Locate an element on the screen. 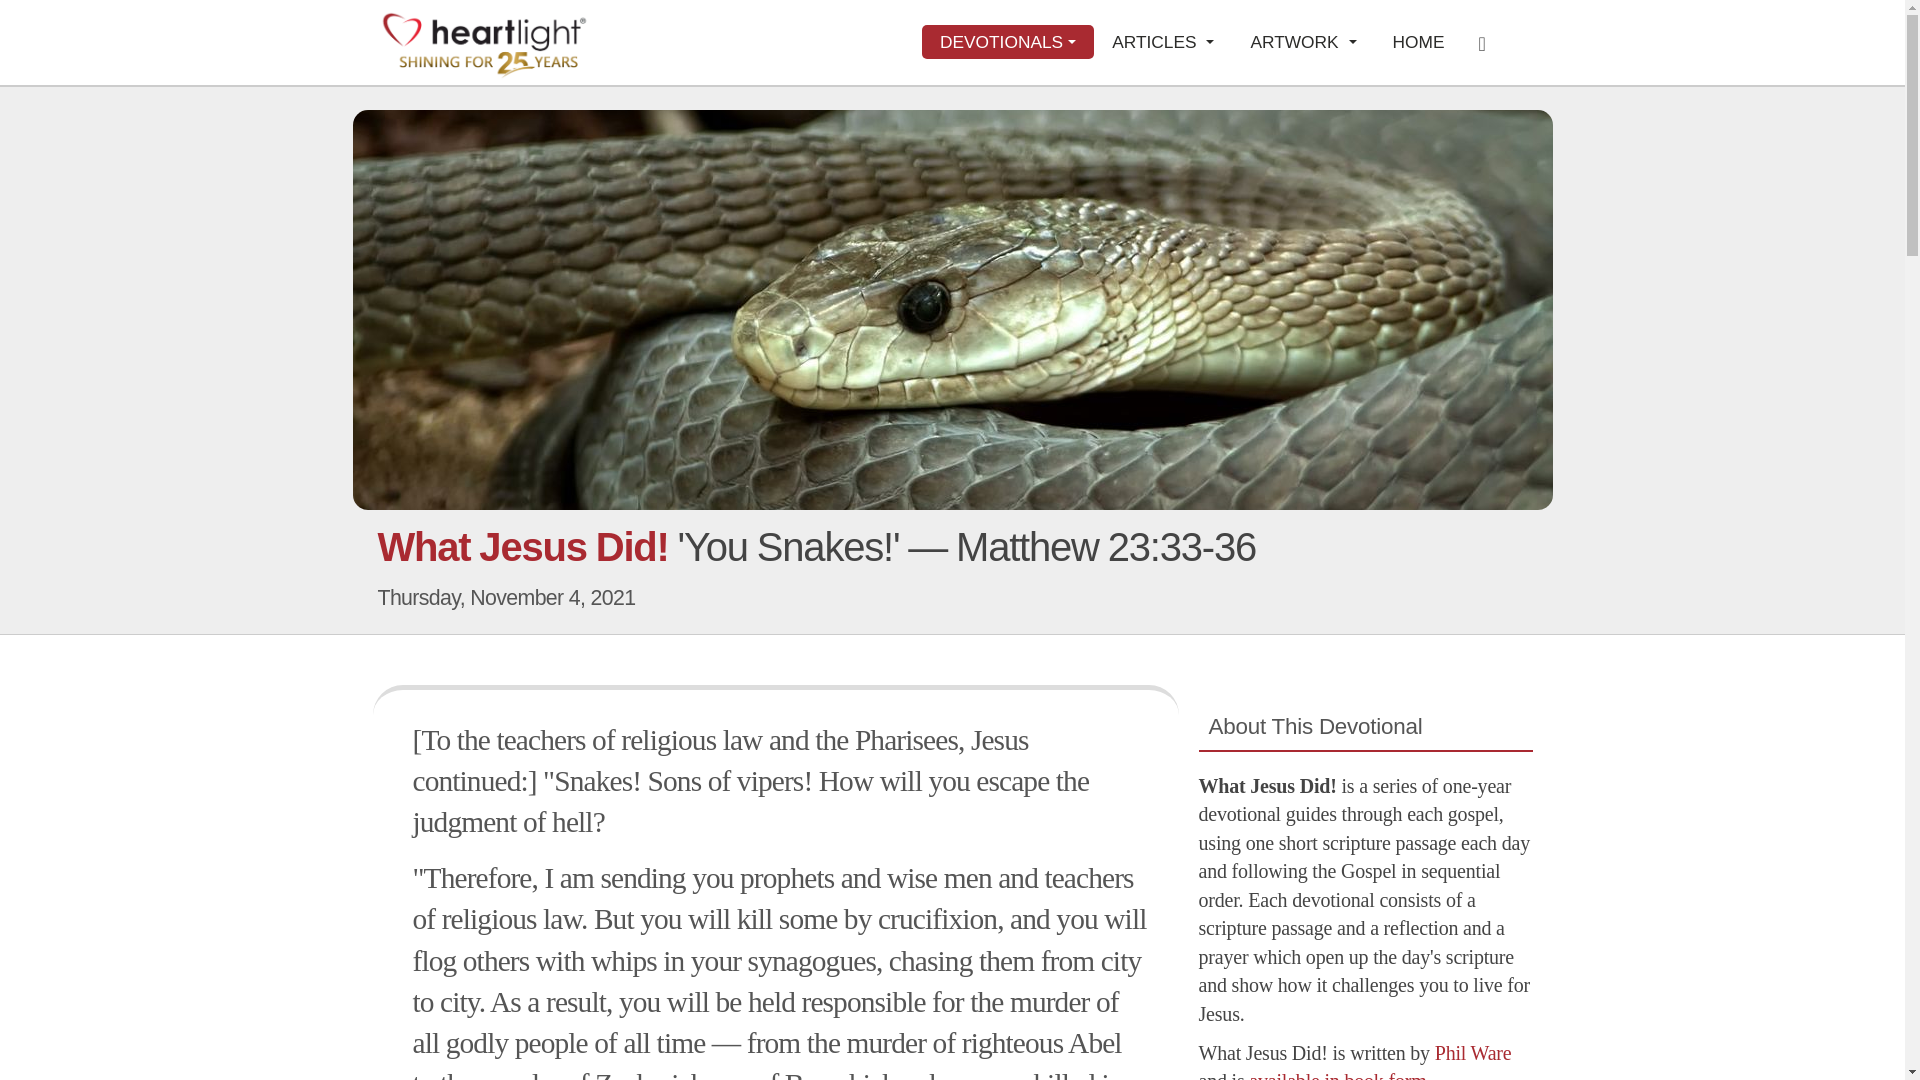 This screenshot has width=1920, height=1080. Search Heartlight is located at coordinates (1488, 42).